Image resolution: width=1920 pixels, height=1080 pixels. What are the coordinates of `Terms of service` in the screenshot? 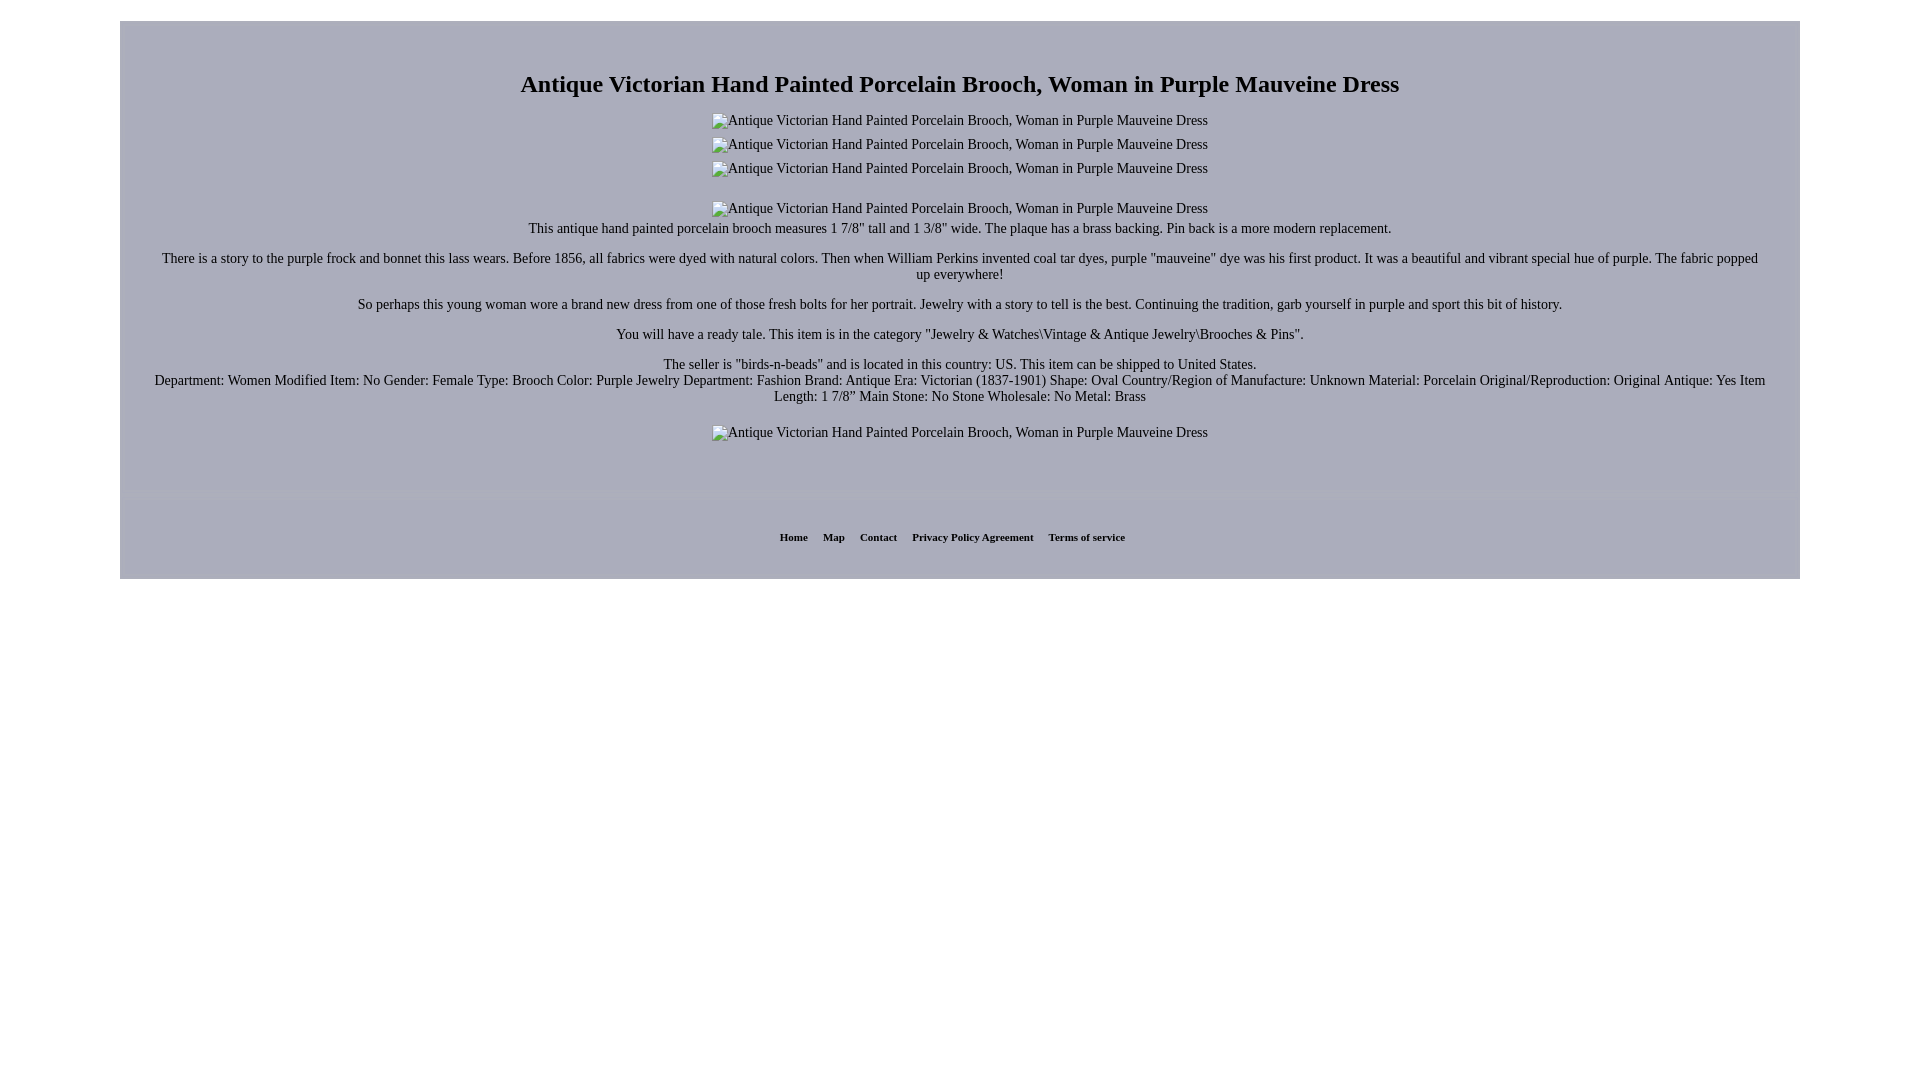 It's located at (1086, 537).